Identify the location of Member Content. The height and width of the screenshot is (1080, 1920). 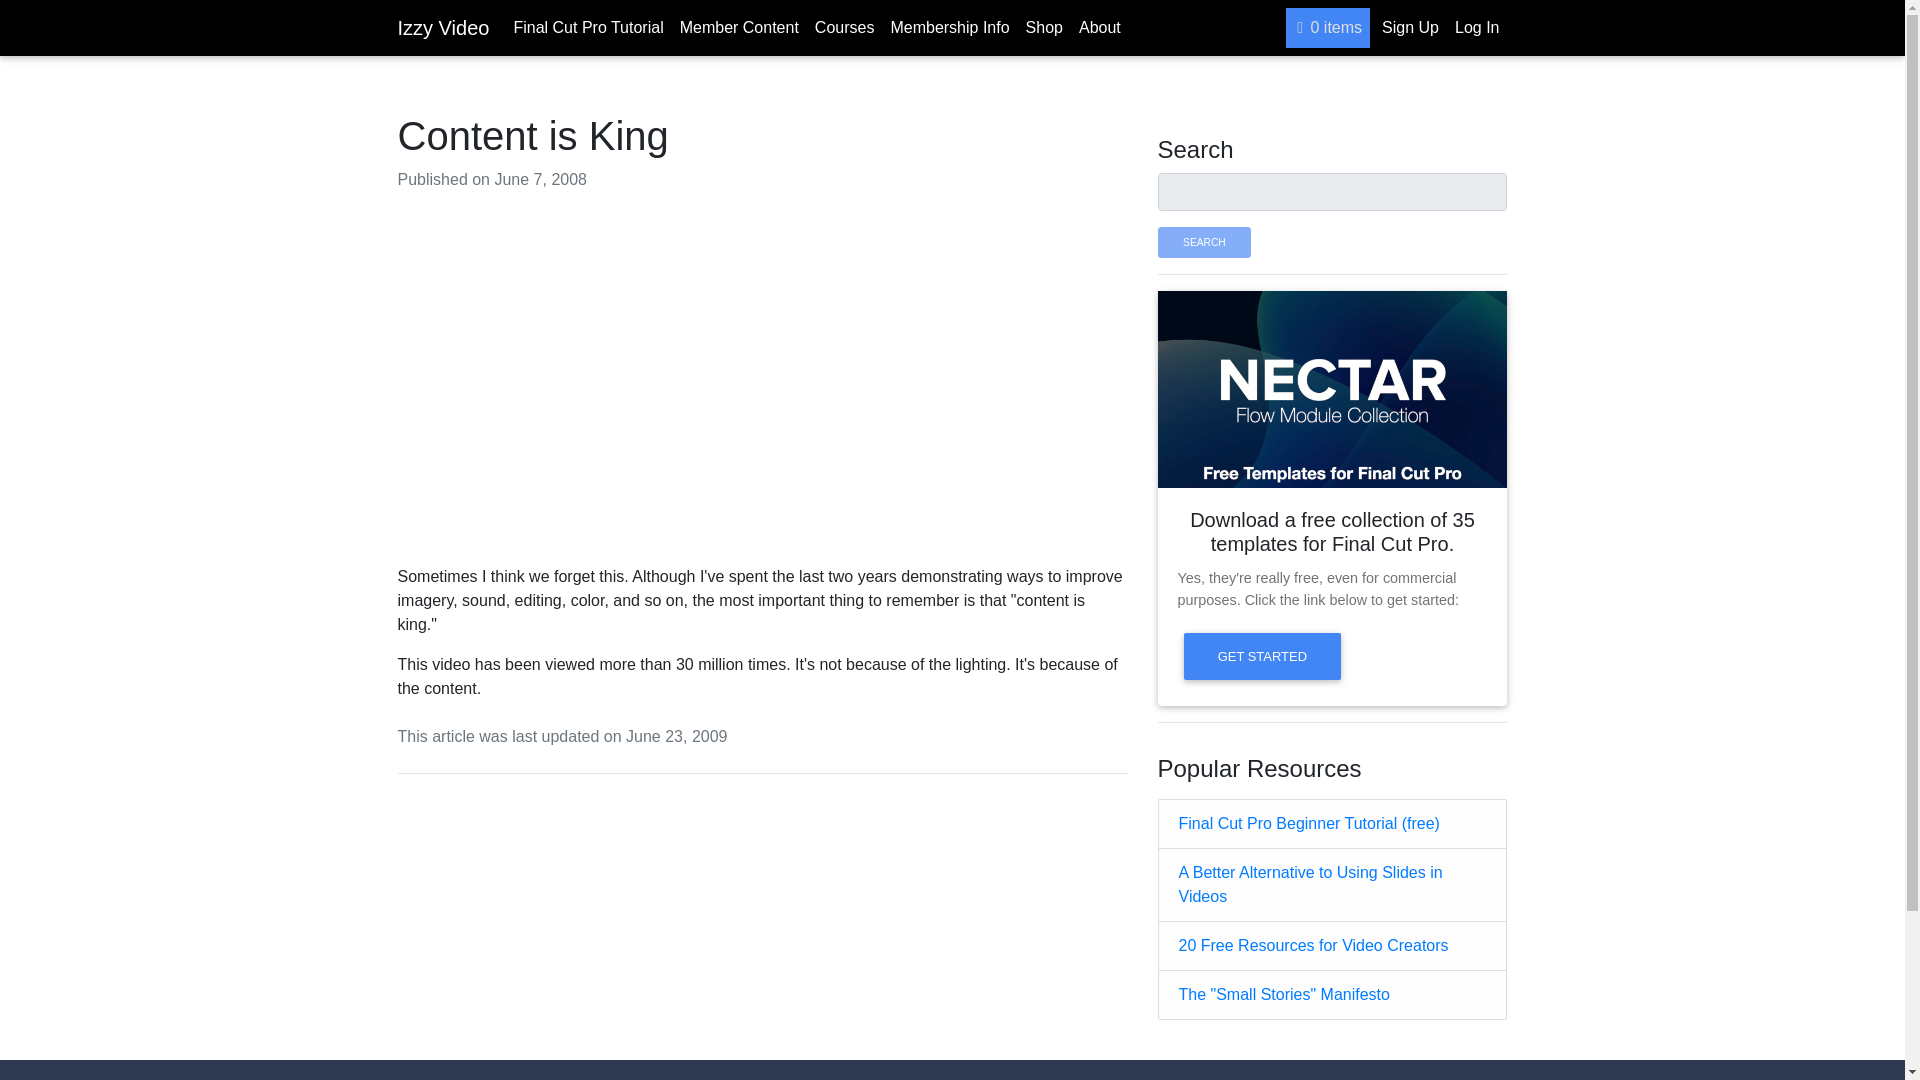
(739, 27).